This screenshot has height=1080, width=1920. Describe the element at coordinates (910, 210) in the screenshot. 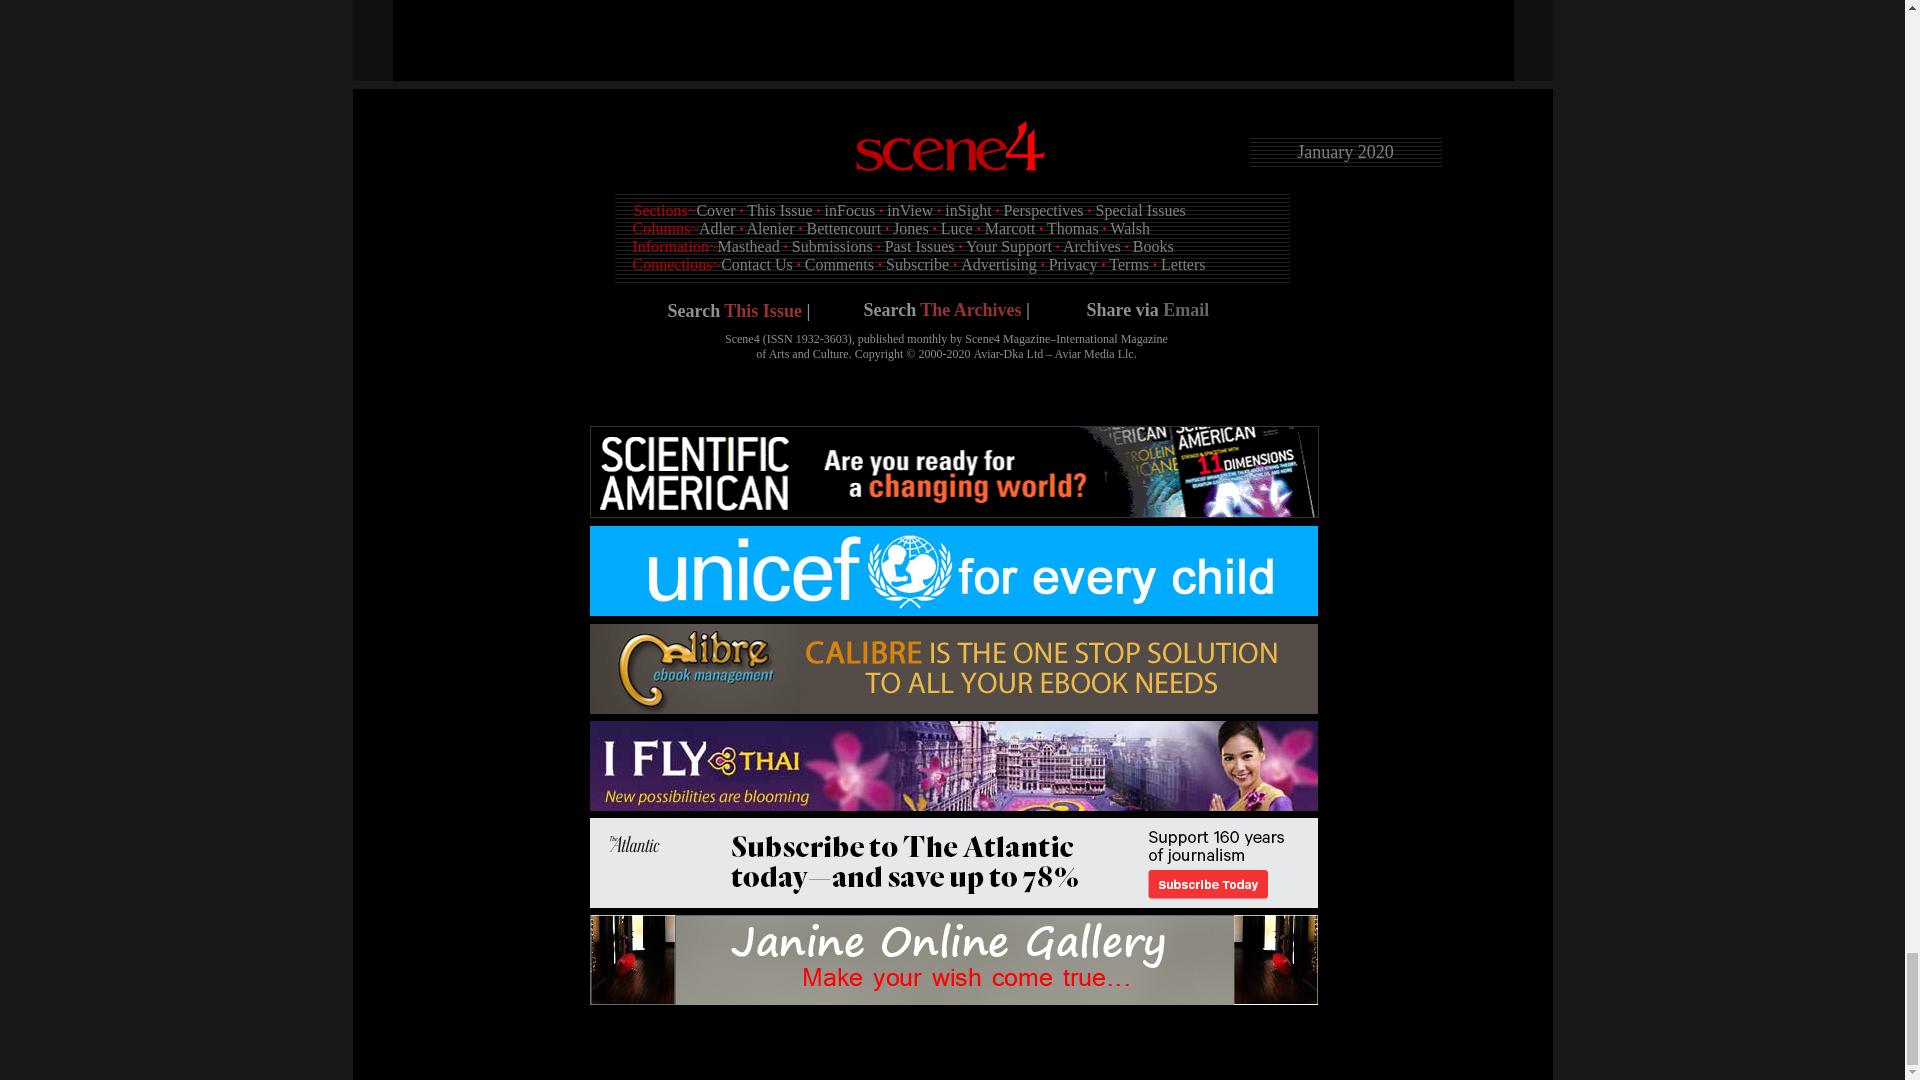

I see `inView` at that location.